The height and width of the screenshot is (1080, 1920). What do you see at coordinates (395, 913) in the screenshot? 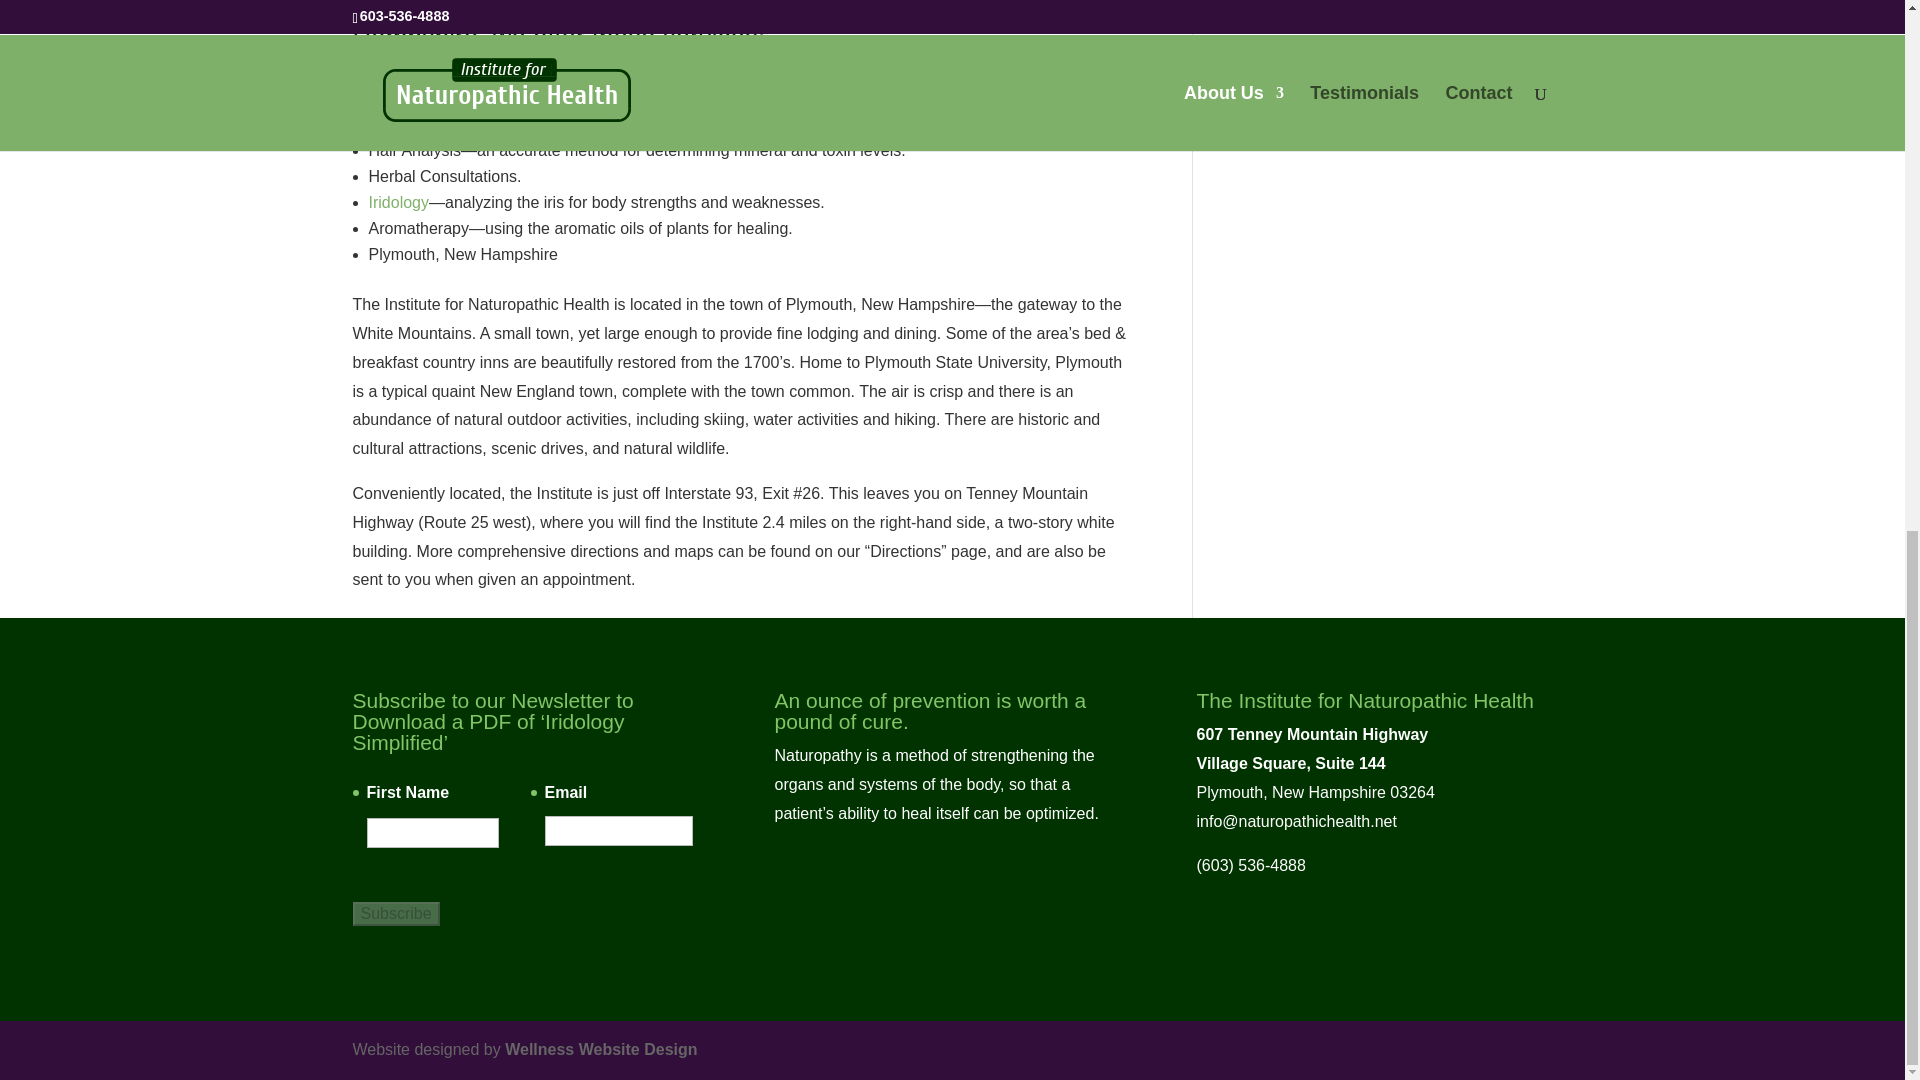
I see `Subscribe` at bounding box center [395, 913].